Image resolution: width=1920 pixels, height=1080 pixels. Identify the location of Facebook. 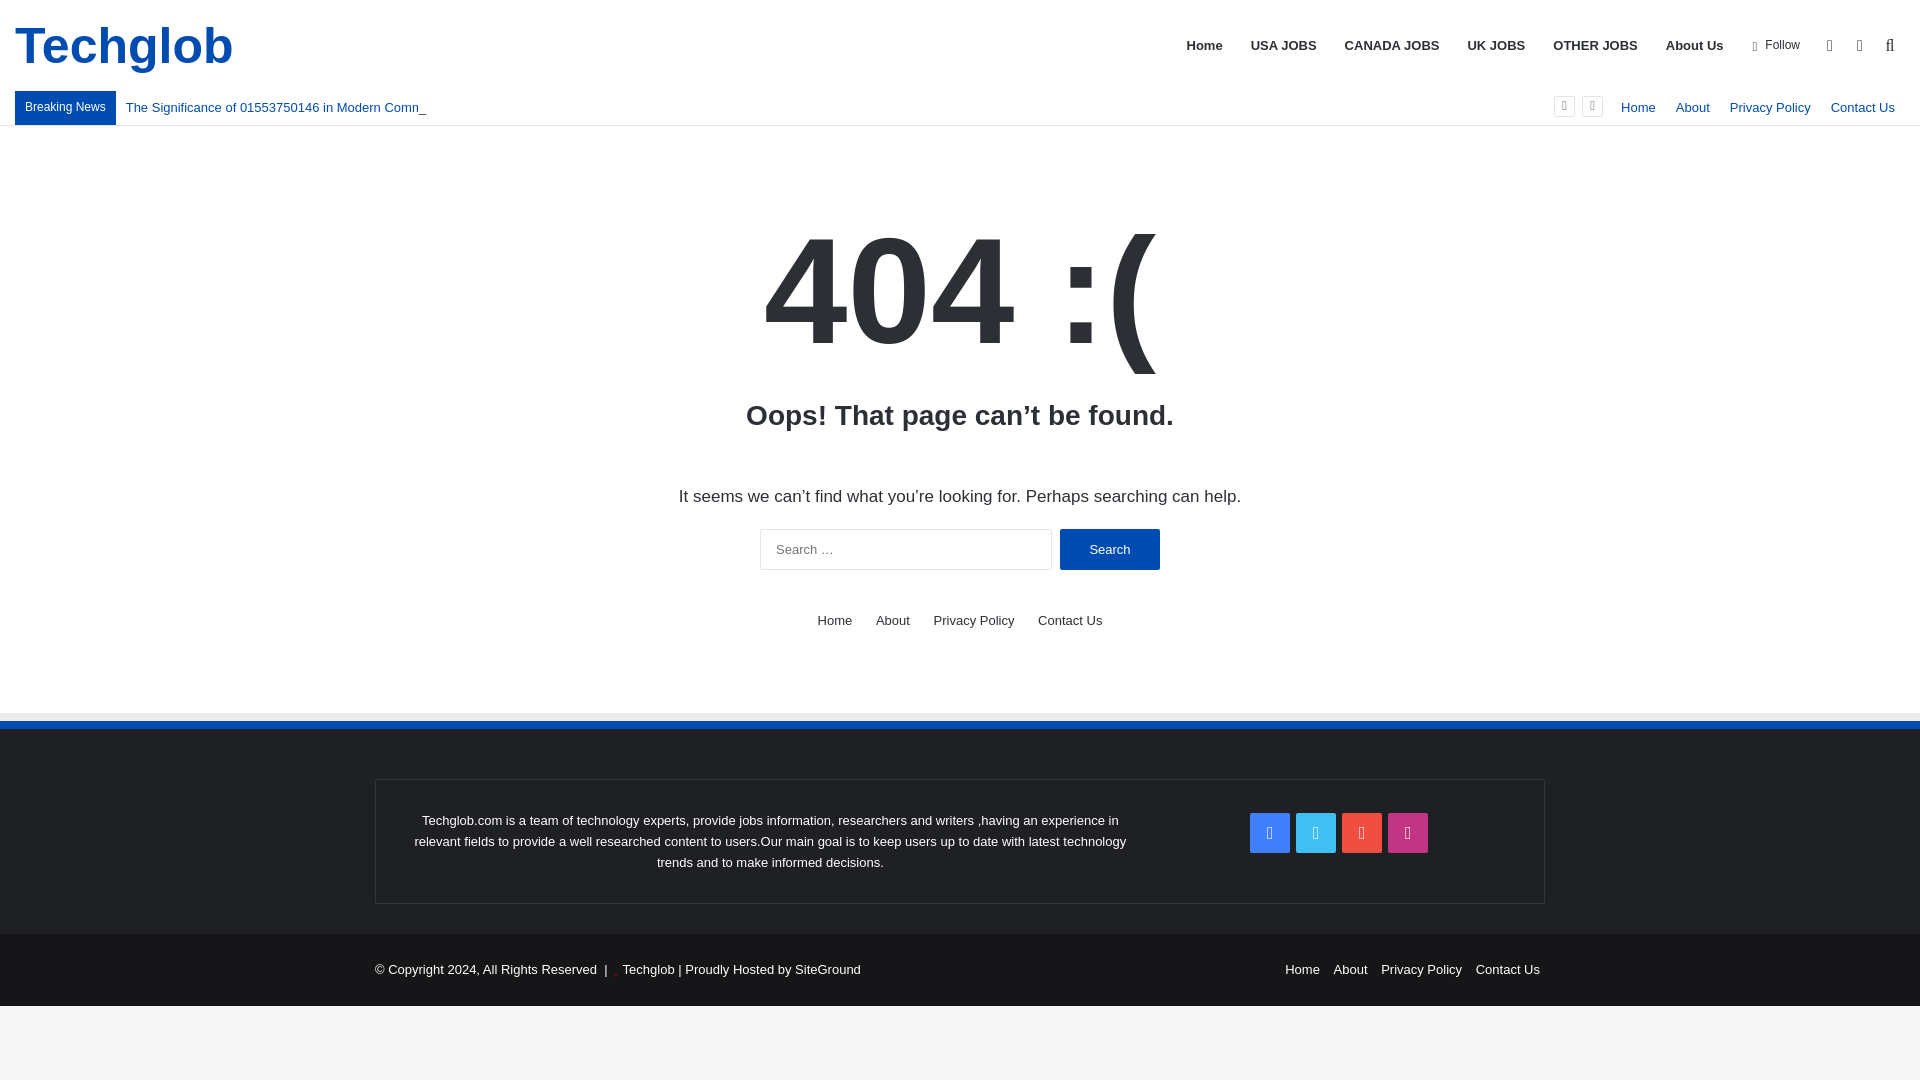
(1270, 833).